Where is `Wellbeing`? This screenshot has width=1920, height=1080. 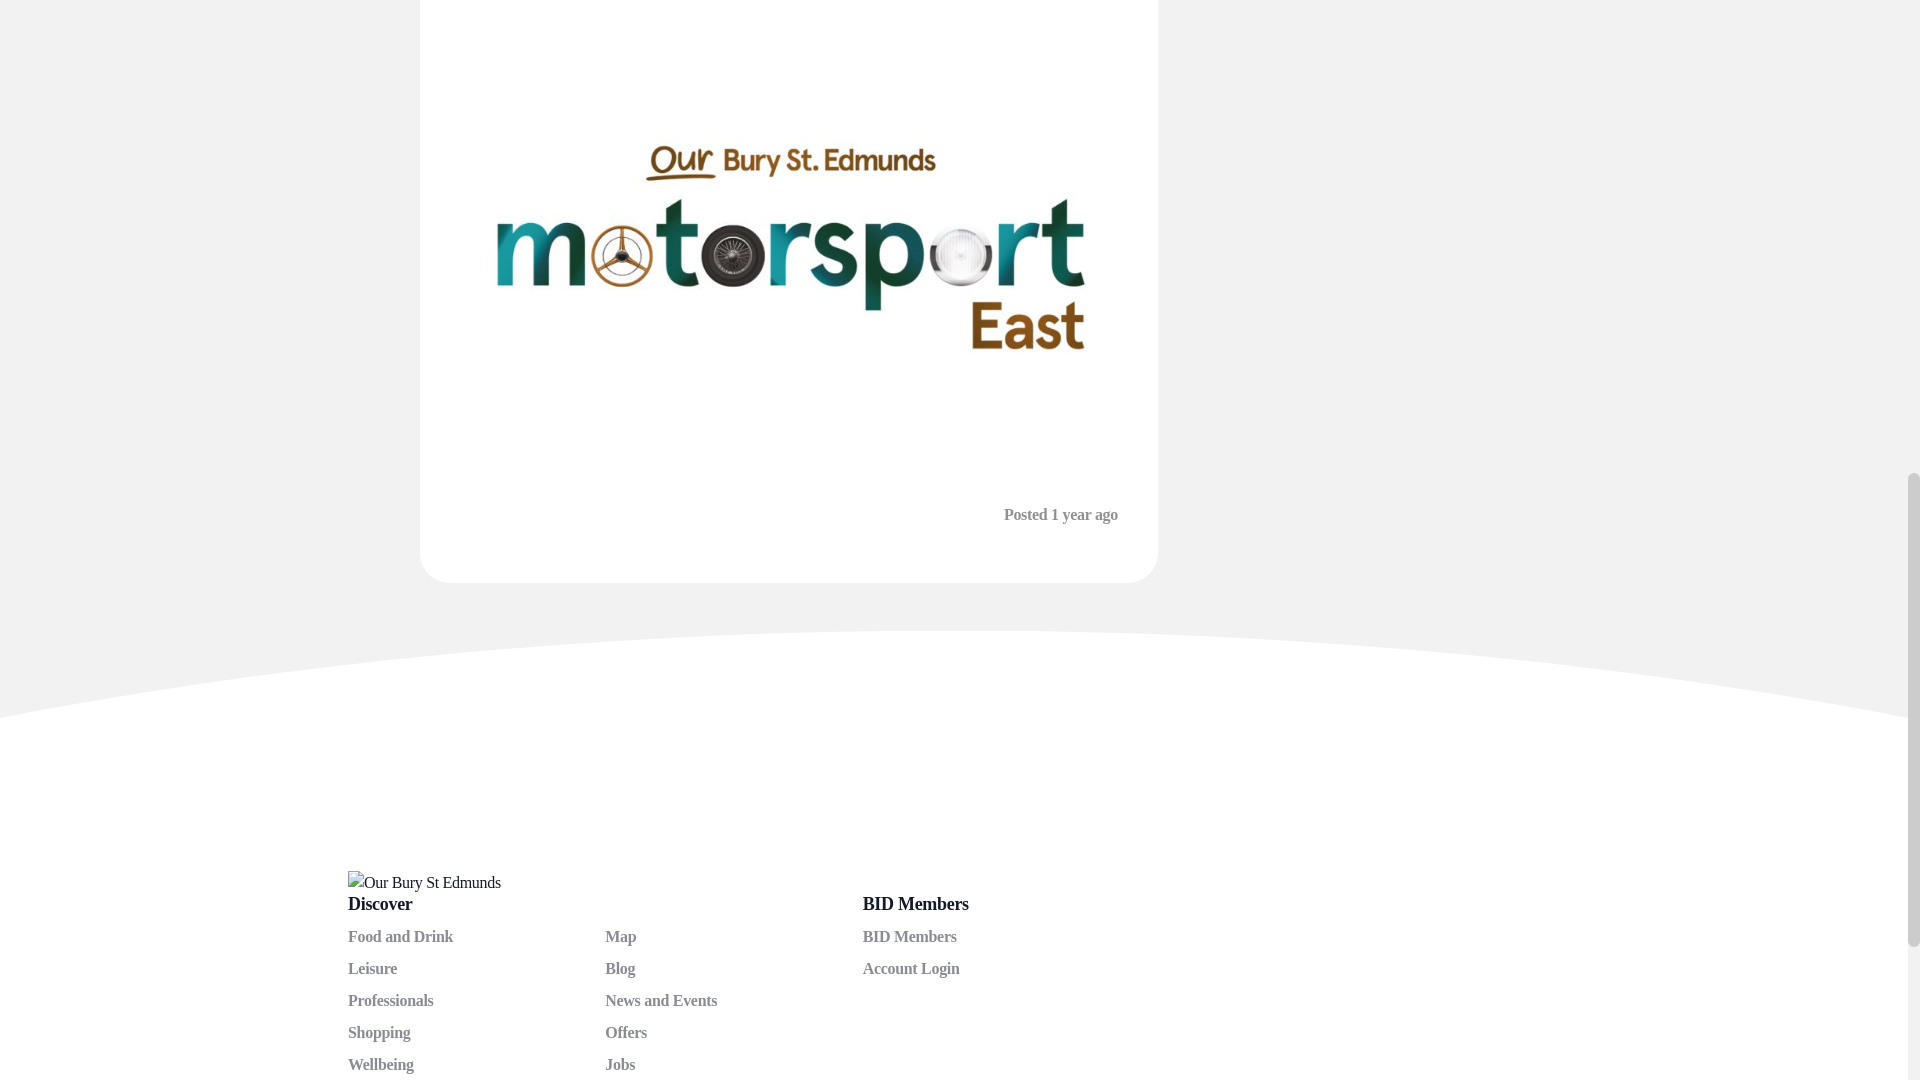 Wellbeing is located at coordinates (380, 1056).